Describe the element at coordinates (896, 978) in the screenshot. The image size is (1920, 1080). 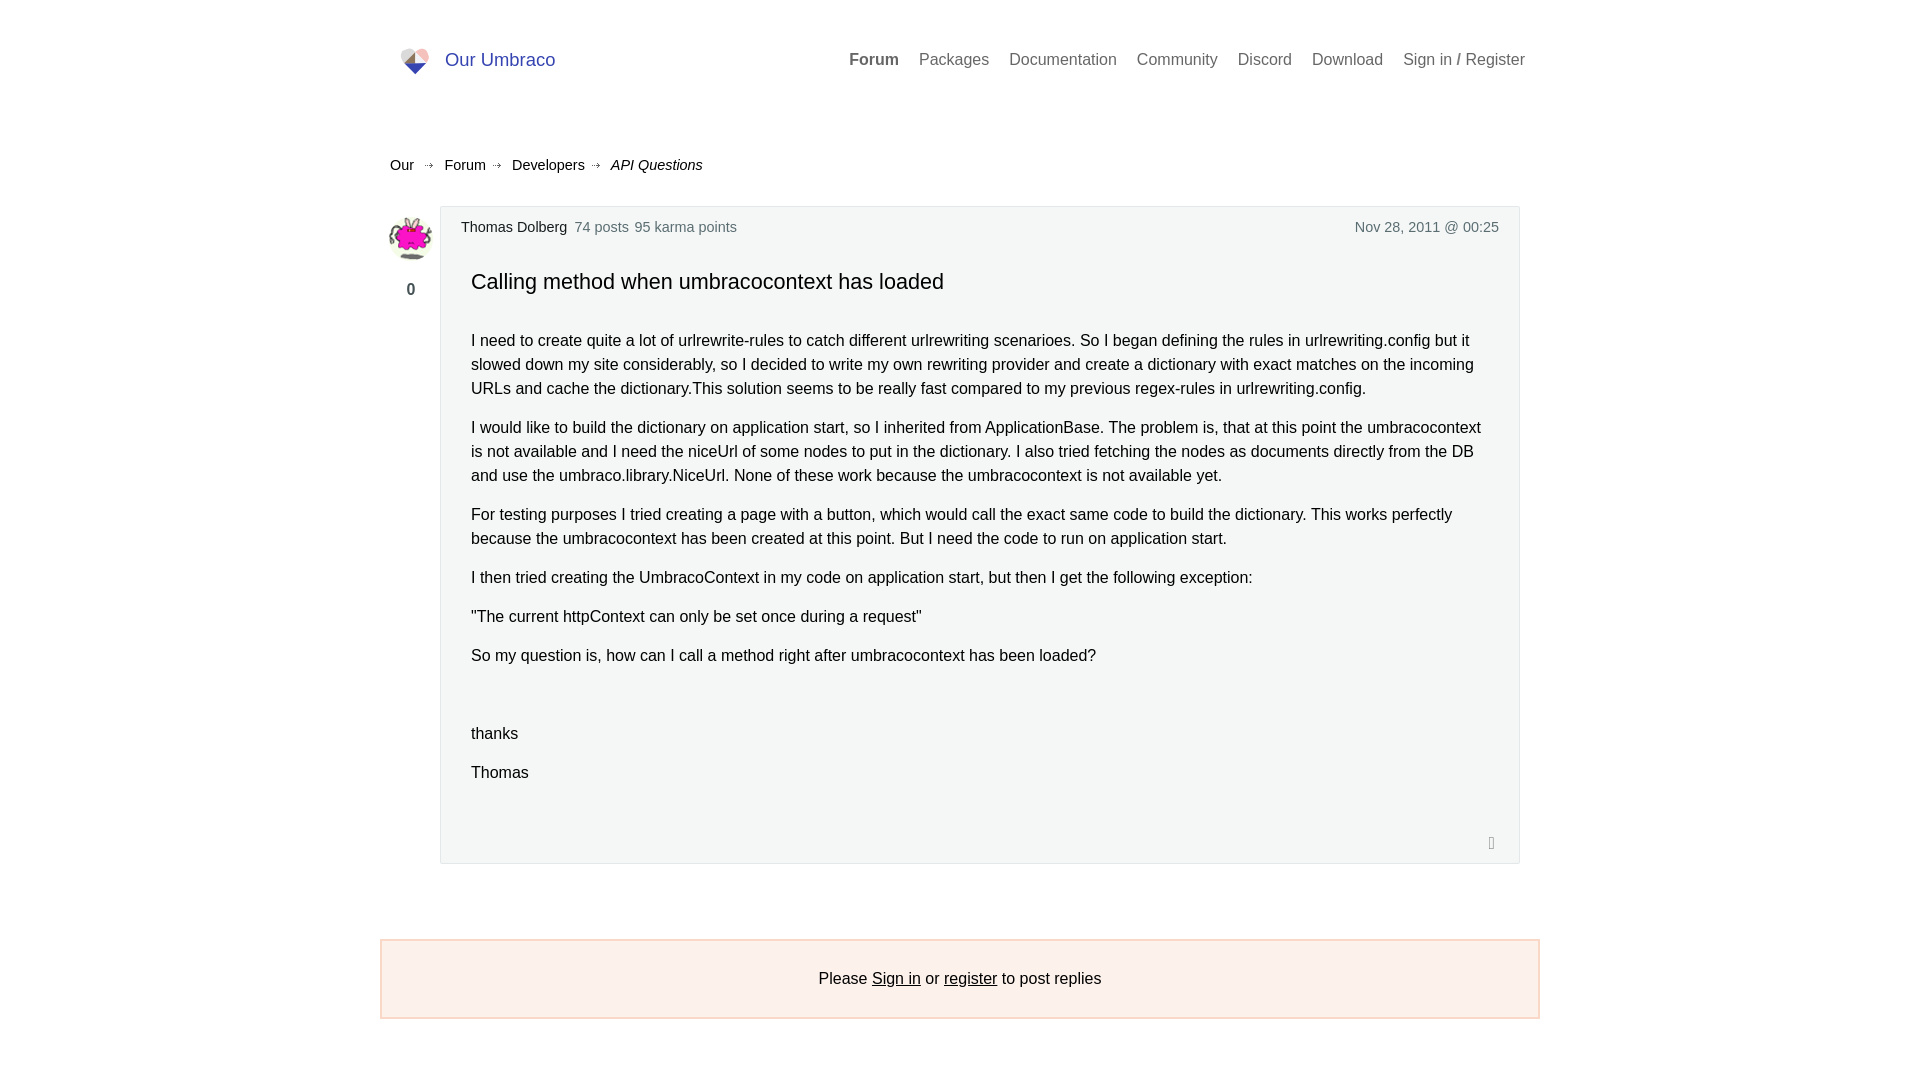
I see `Sign in` at that location.